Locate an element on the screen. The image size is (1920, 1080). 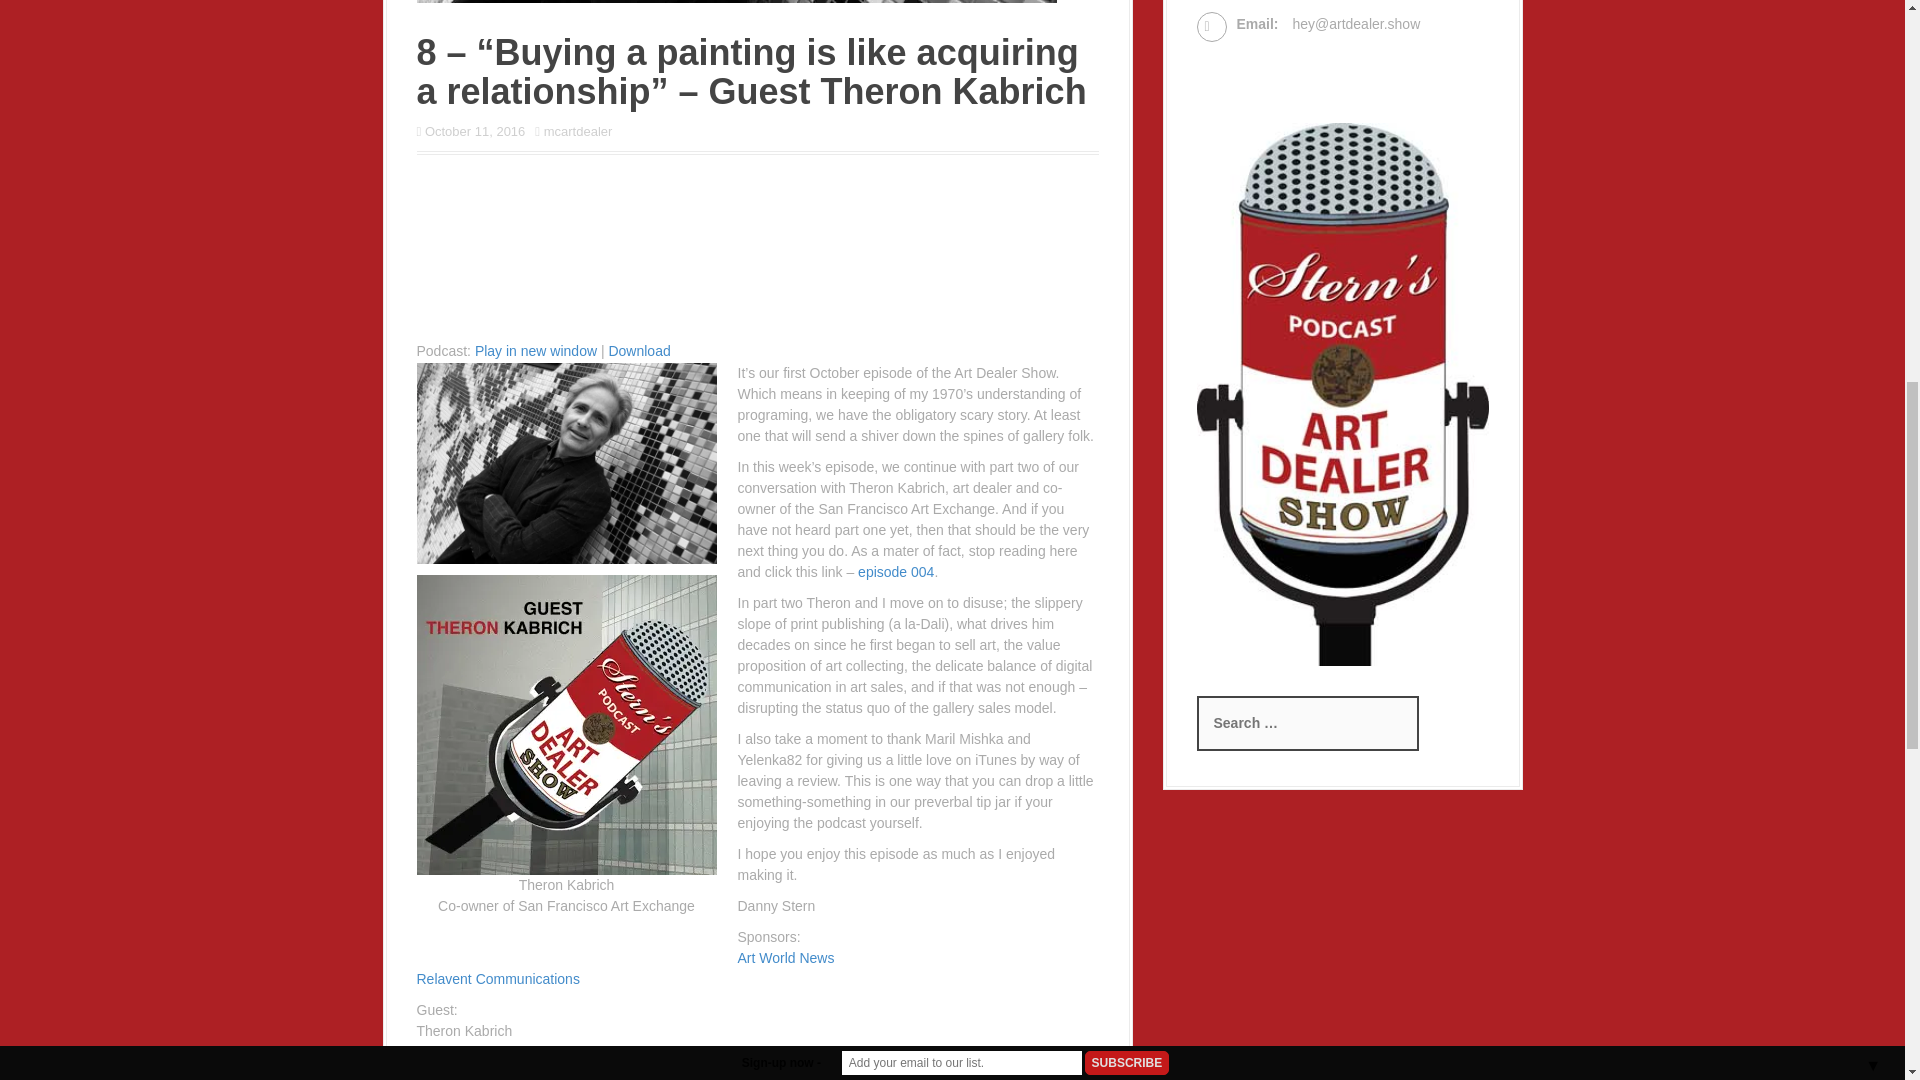
Art World News is located at coordinates (786, 958).